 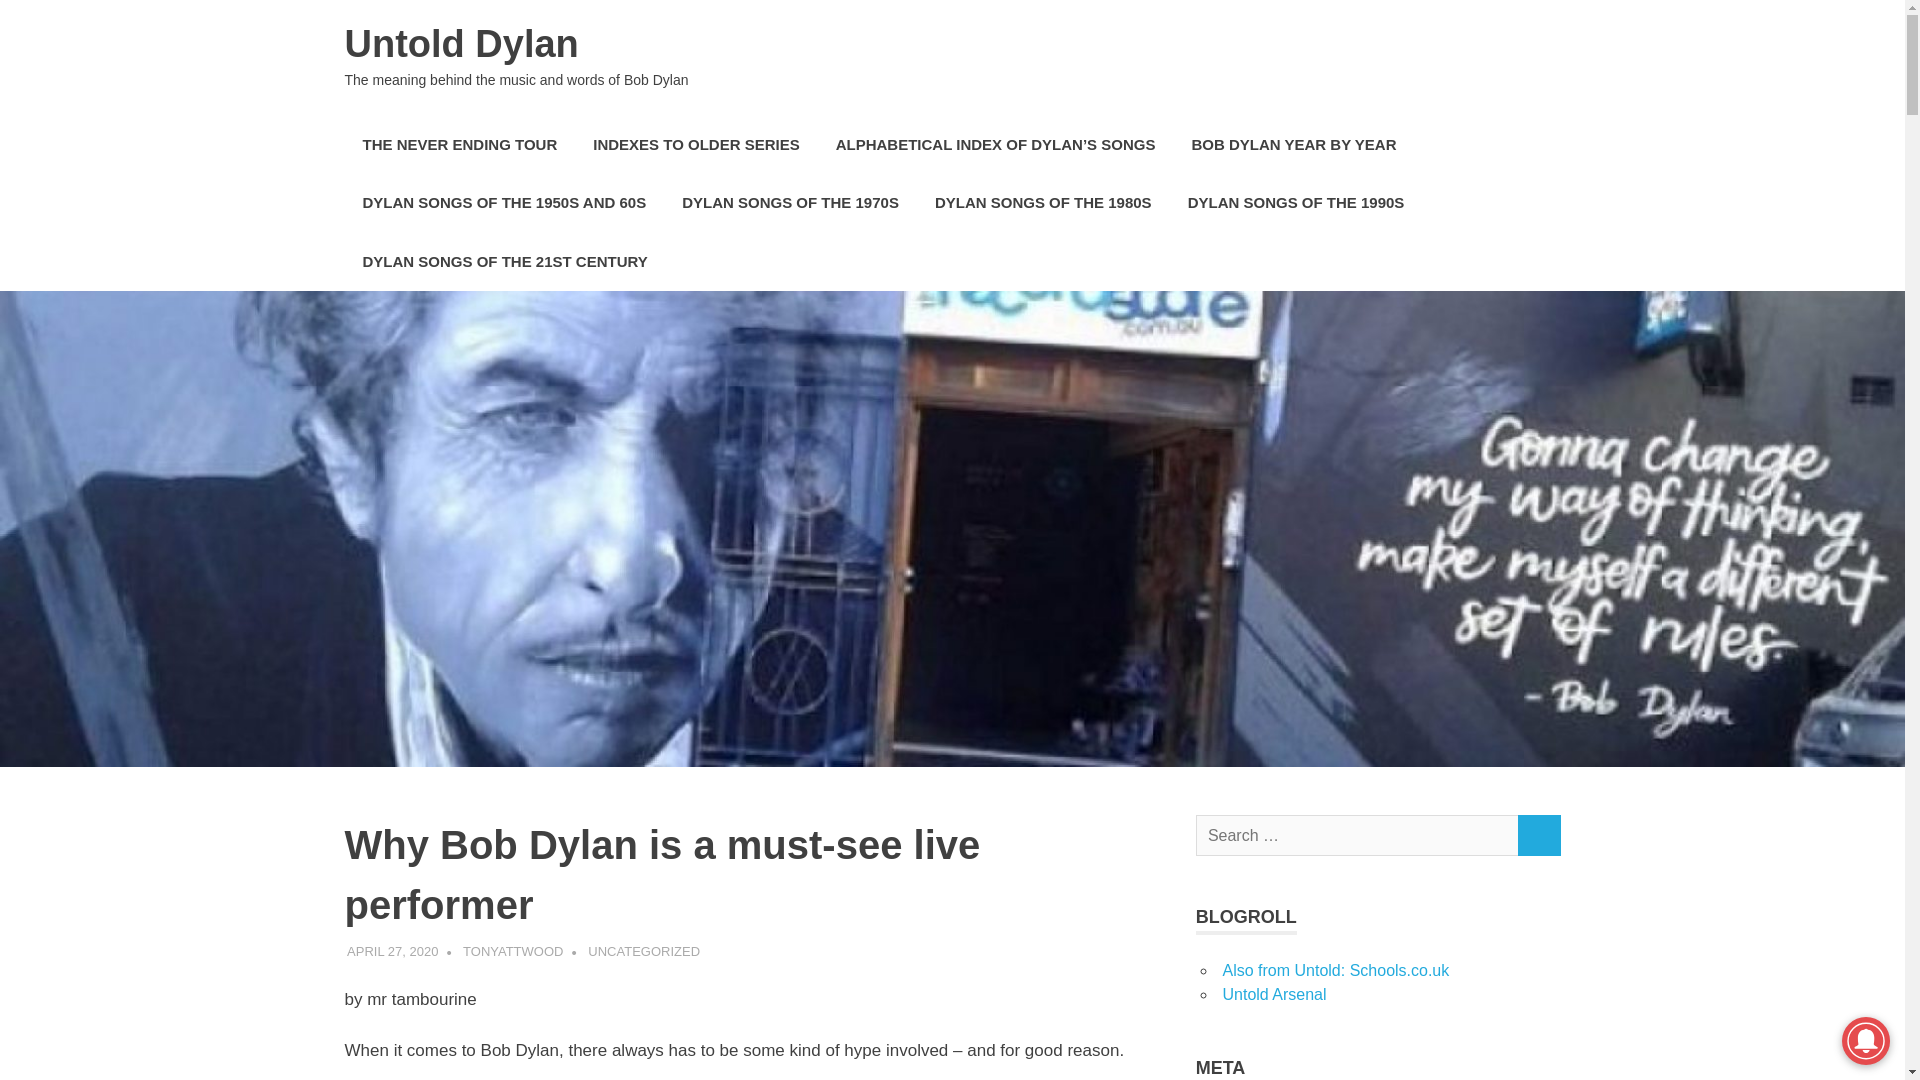 What do you see at coordinates (790, 203) in the screenshot?
I see `DYLAN SONGS OF THE 1970S` at bounding box center [790, 203].